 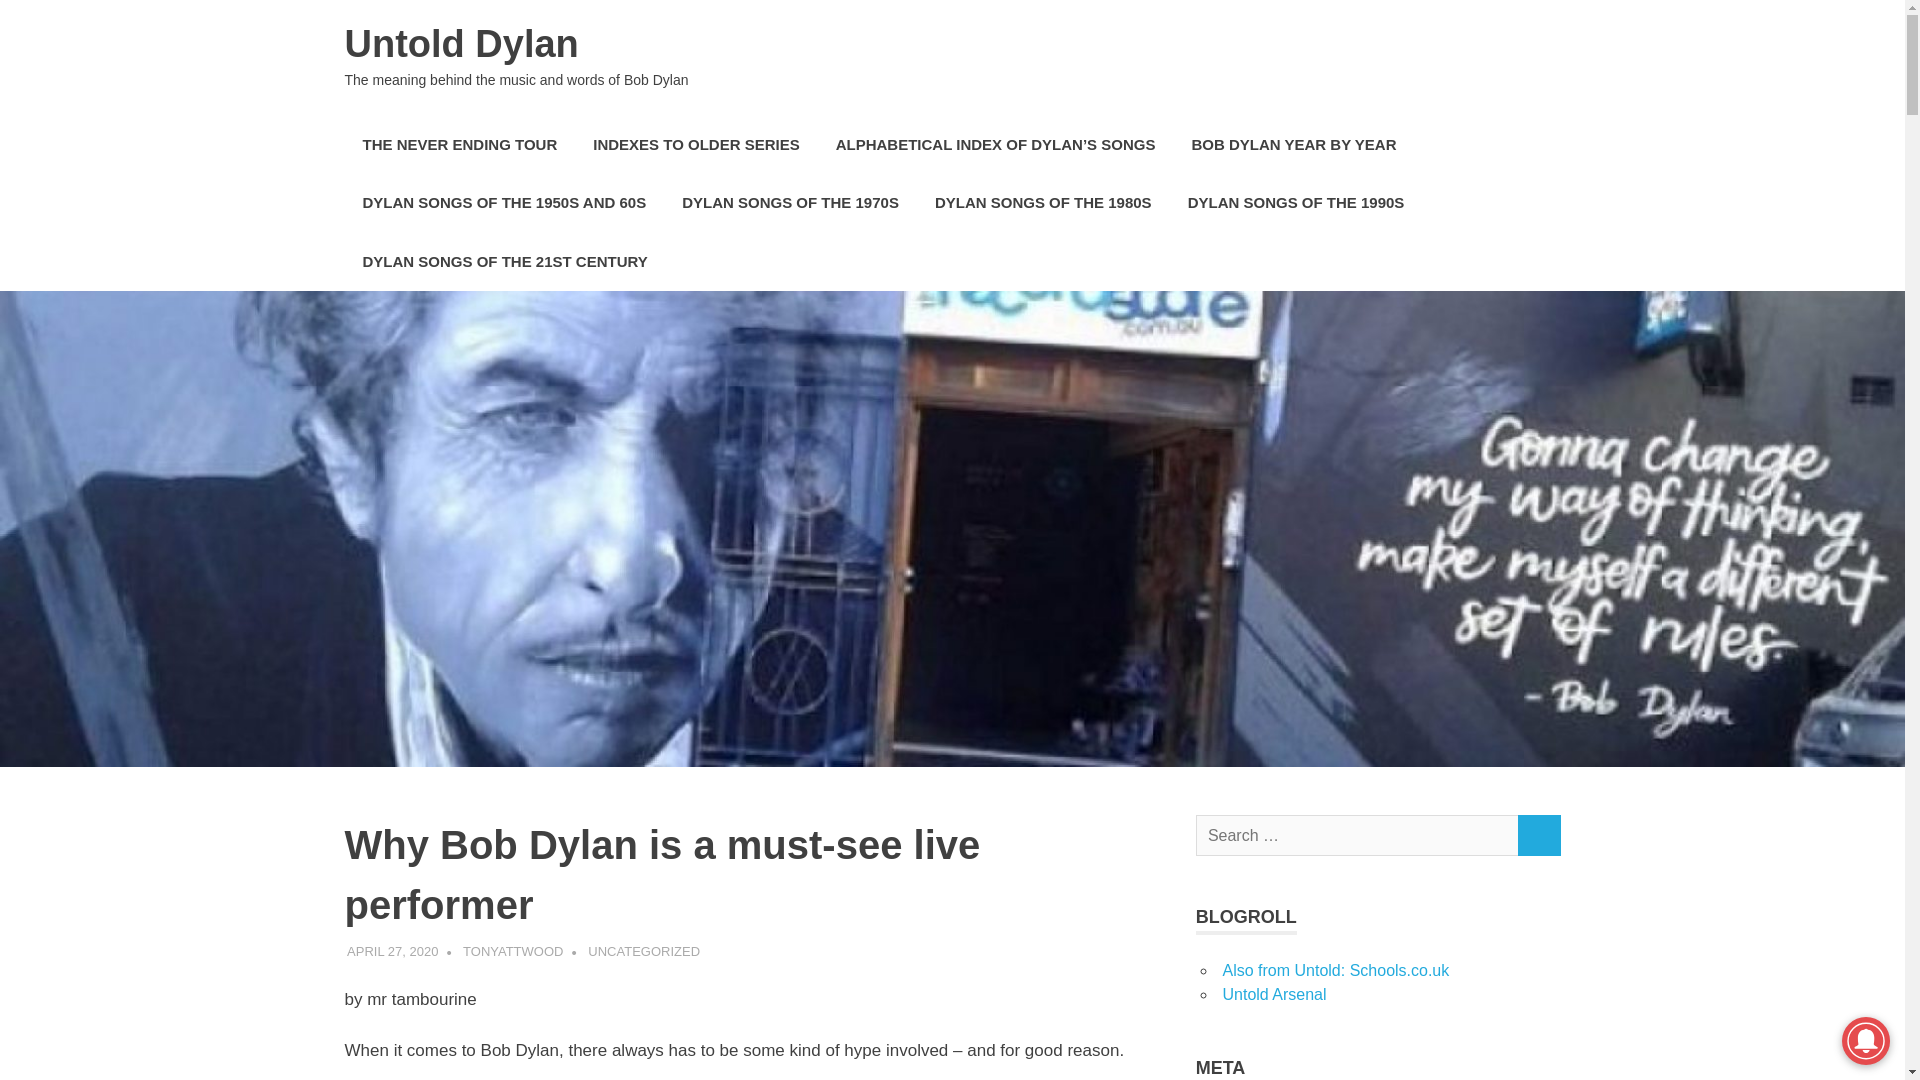 What do you see at coordinates (790, 203) in the screenshot?
I see `DYLAN SONGS OF THE 1970S` at bounding box center [790, 203].